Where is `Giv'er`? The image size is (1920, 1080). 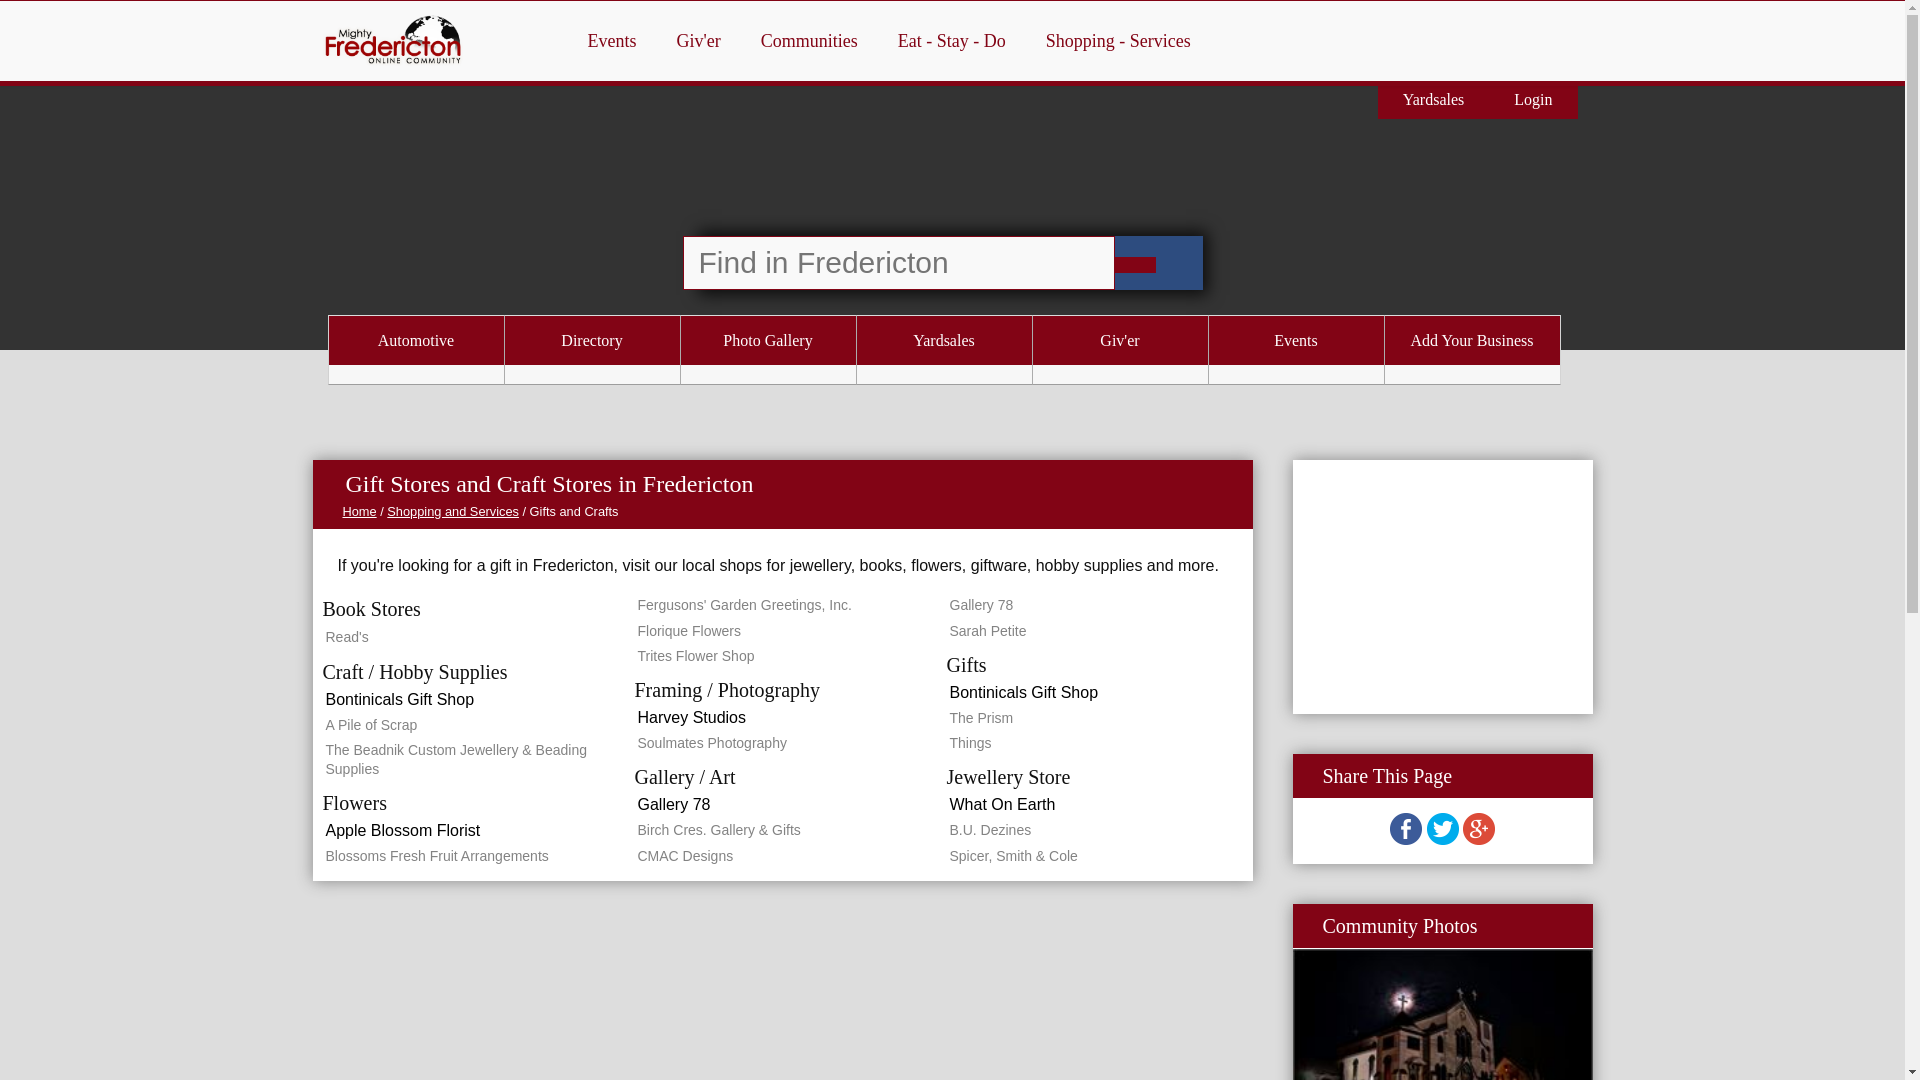
Giv'er is located at coordinates (1120, 340).